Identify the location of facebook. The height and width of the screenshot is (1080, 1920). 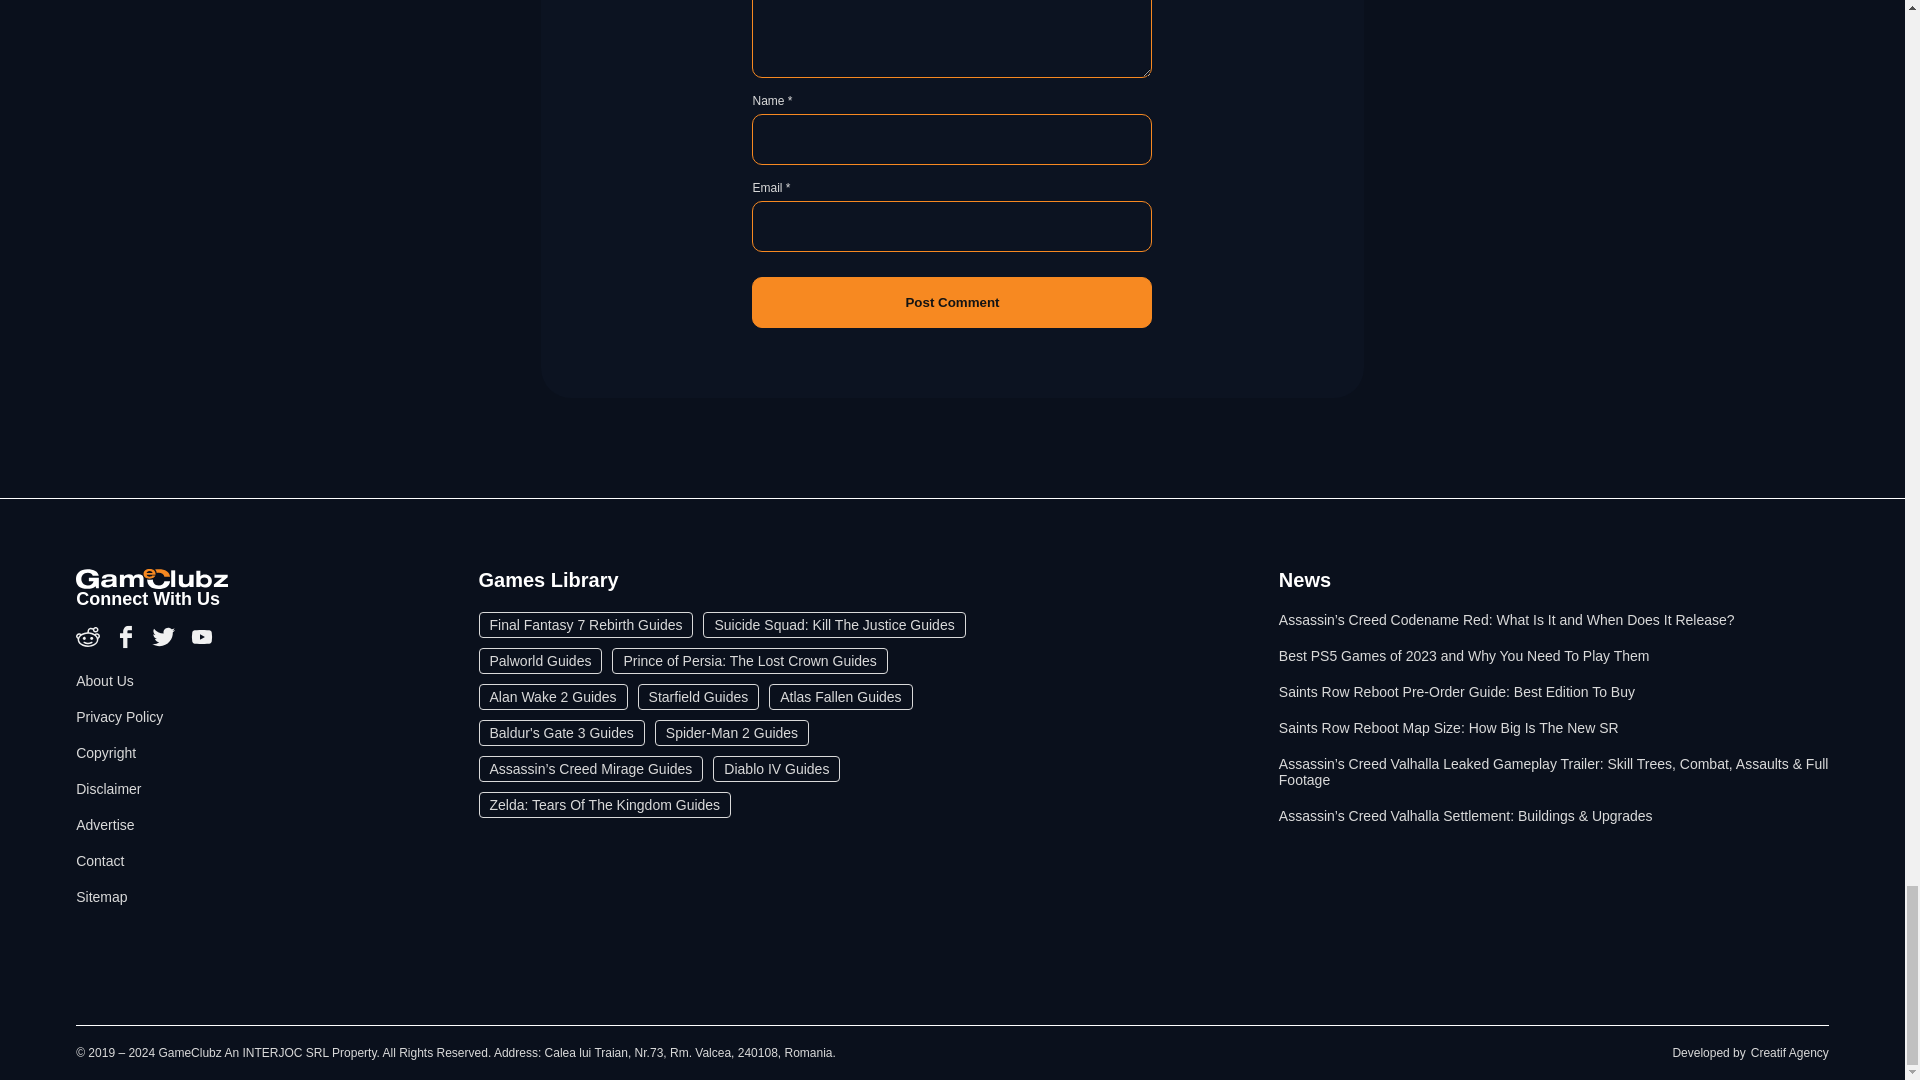
(128, 644).